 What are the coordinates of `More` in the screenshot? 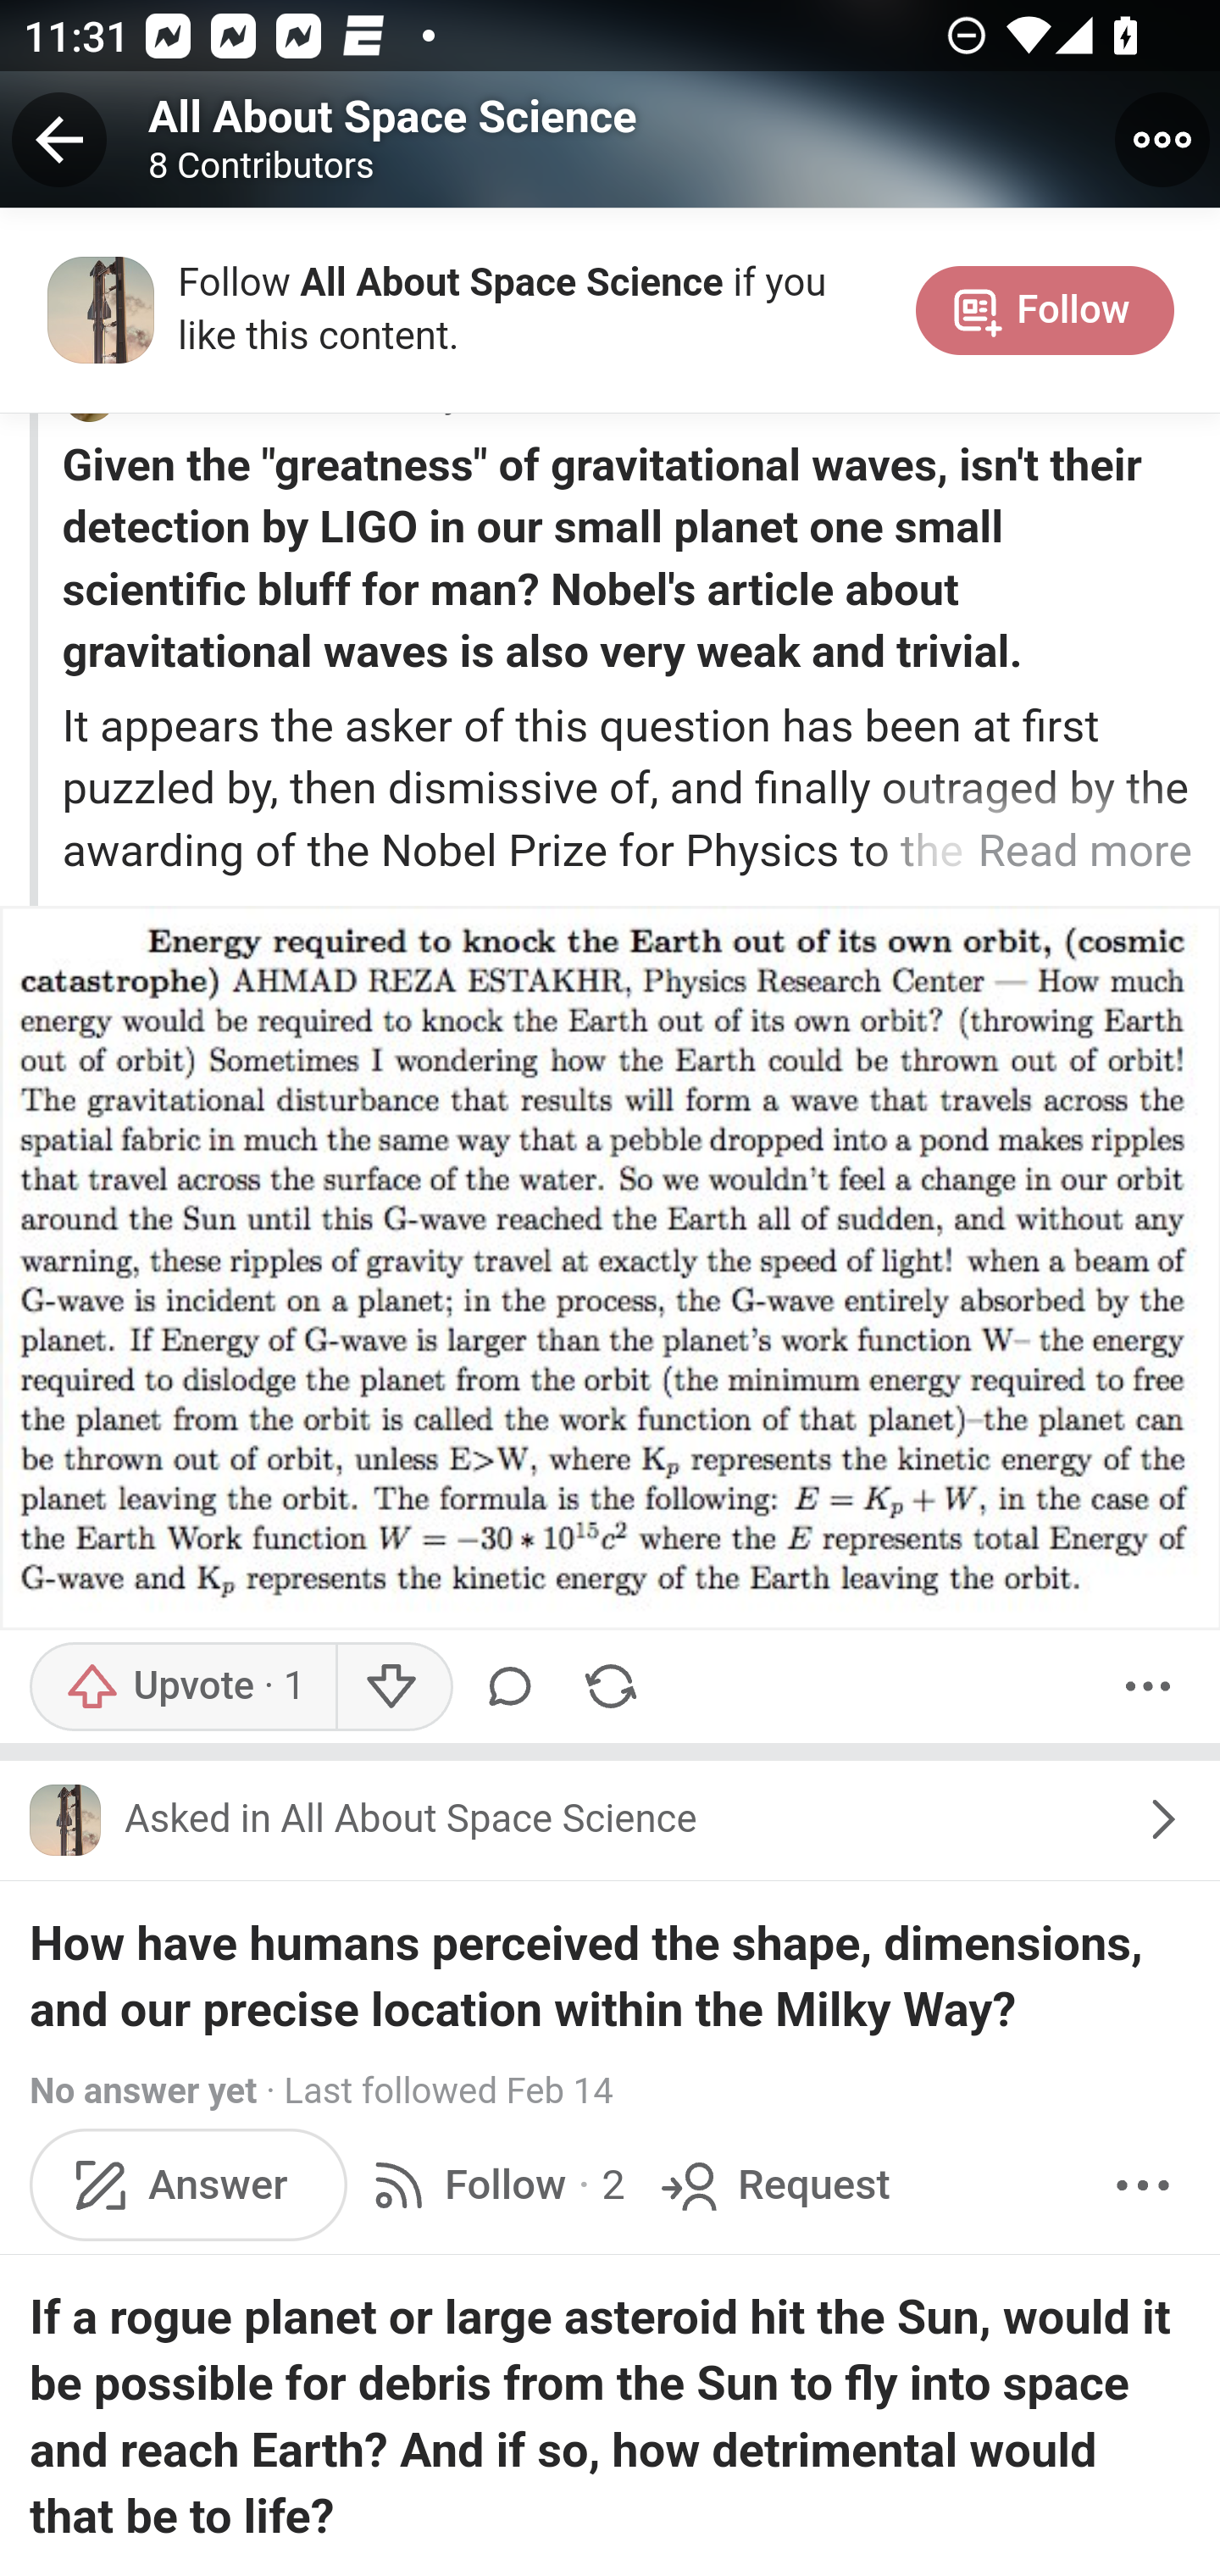 It's located at (1142, 2183).